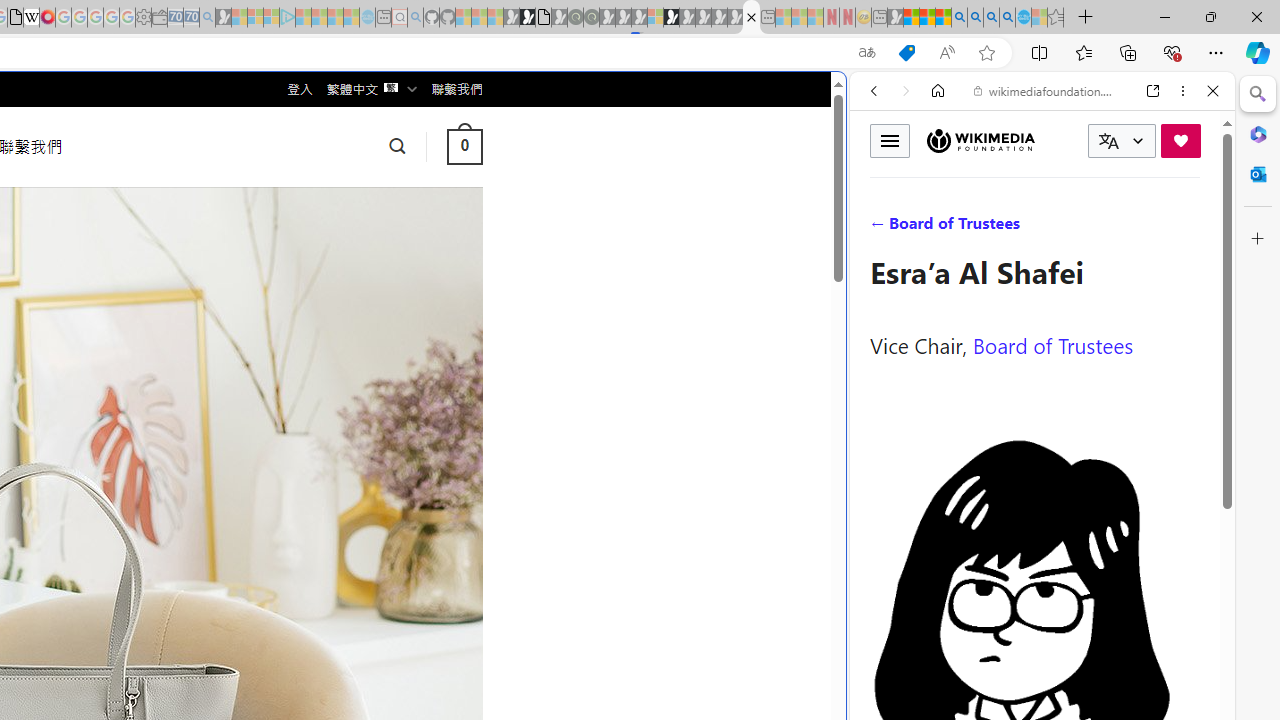 This screenshot has width=1280, height=720. What do you see at coordinates (867, 53) in the screenshot?
I see `Show translate options` at bounding box center [867, 53].